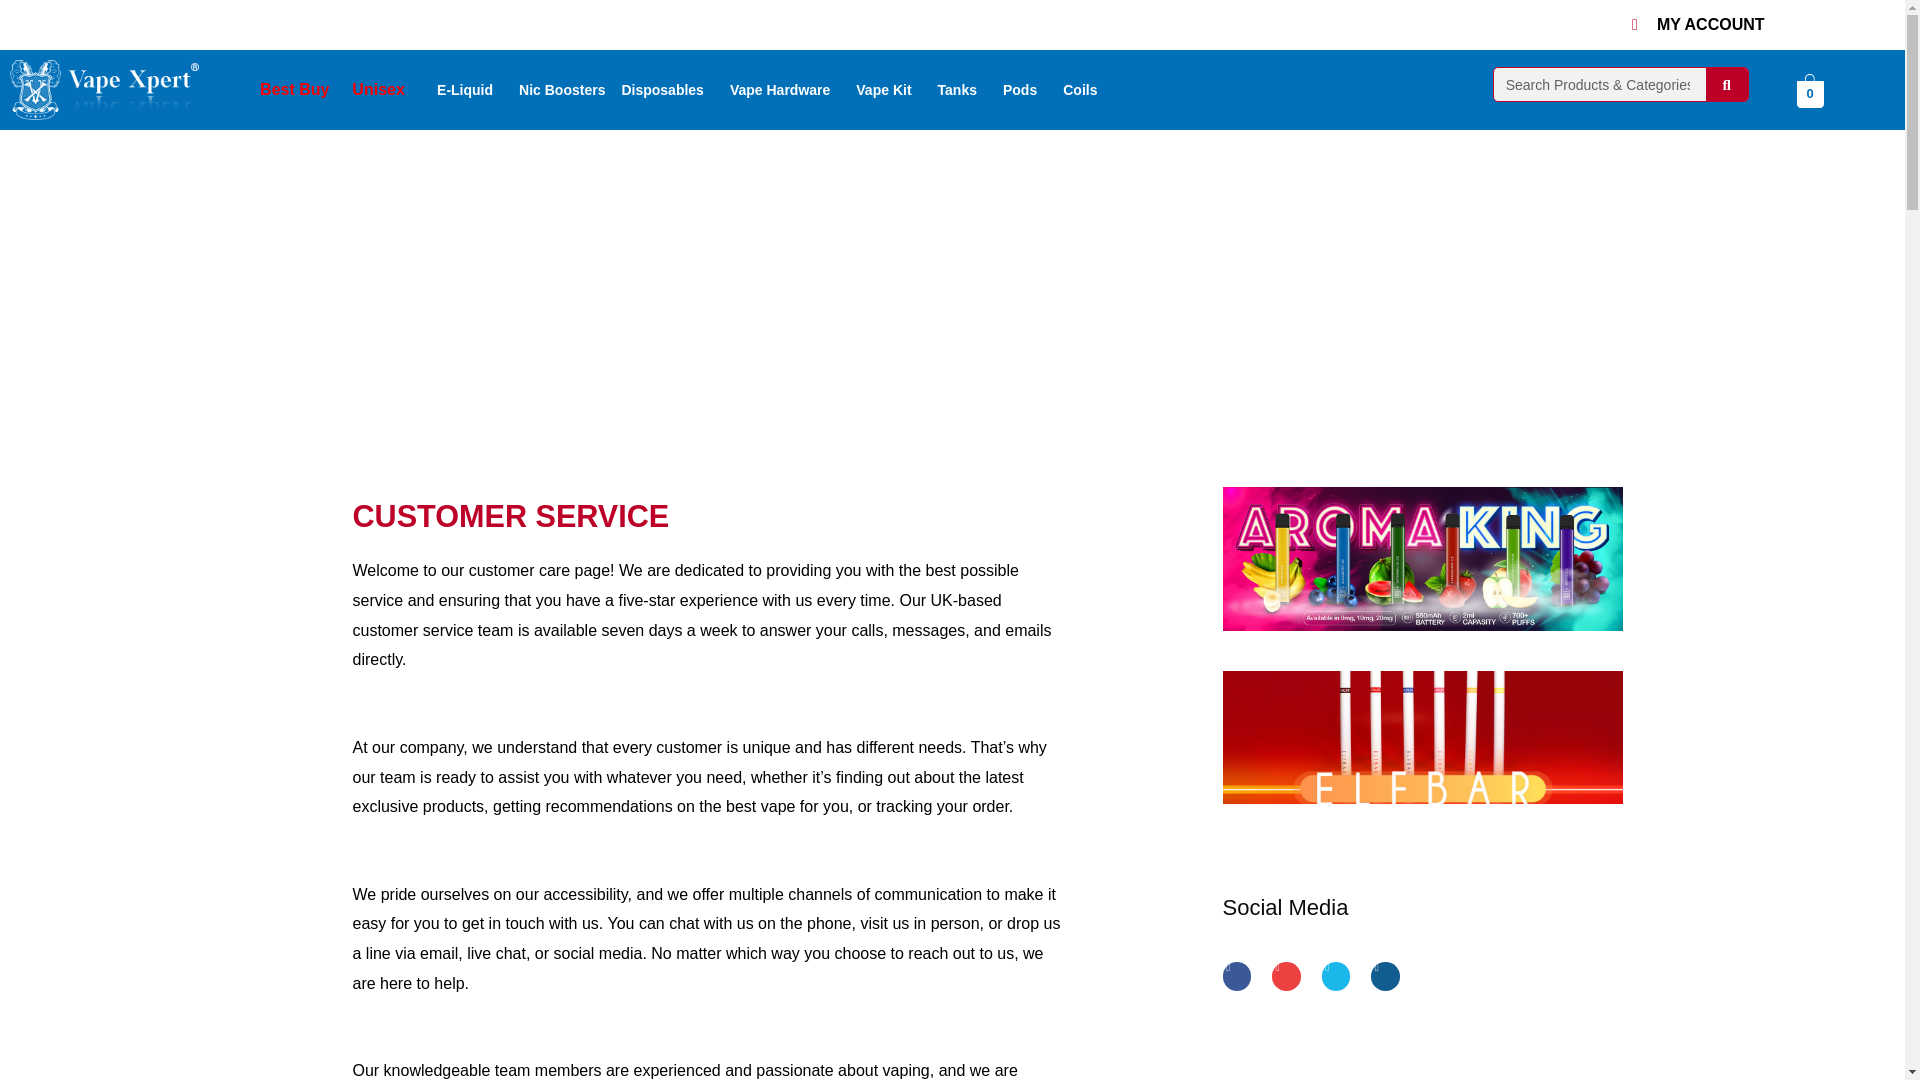 This screenshot has width=1920, height=1080. I want to click on Pods, so click(1024, 90).